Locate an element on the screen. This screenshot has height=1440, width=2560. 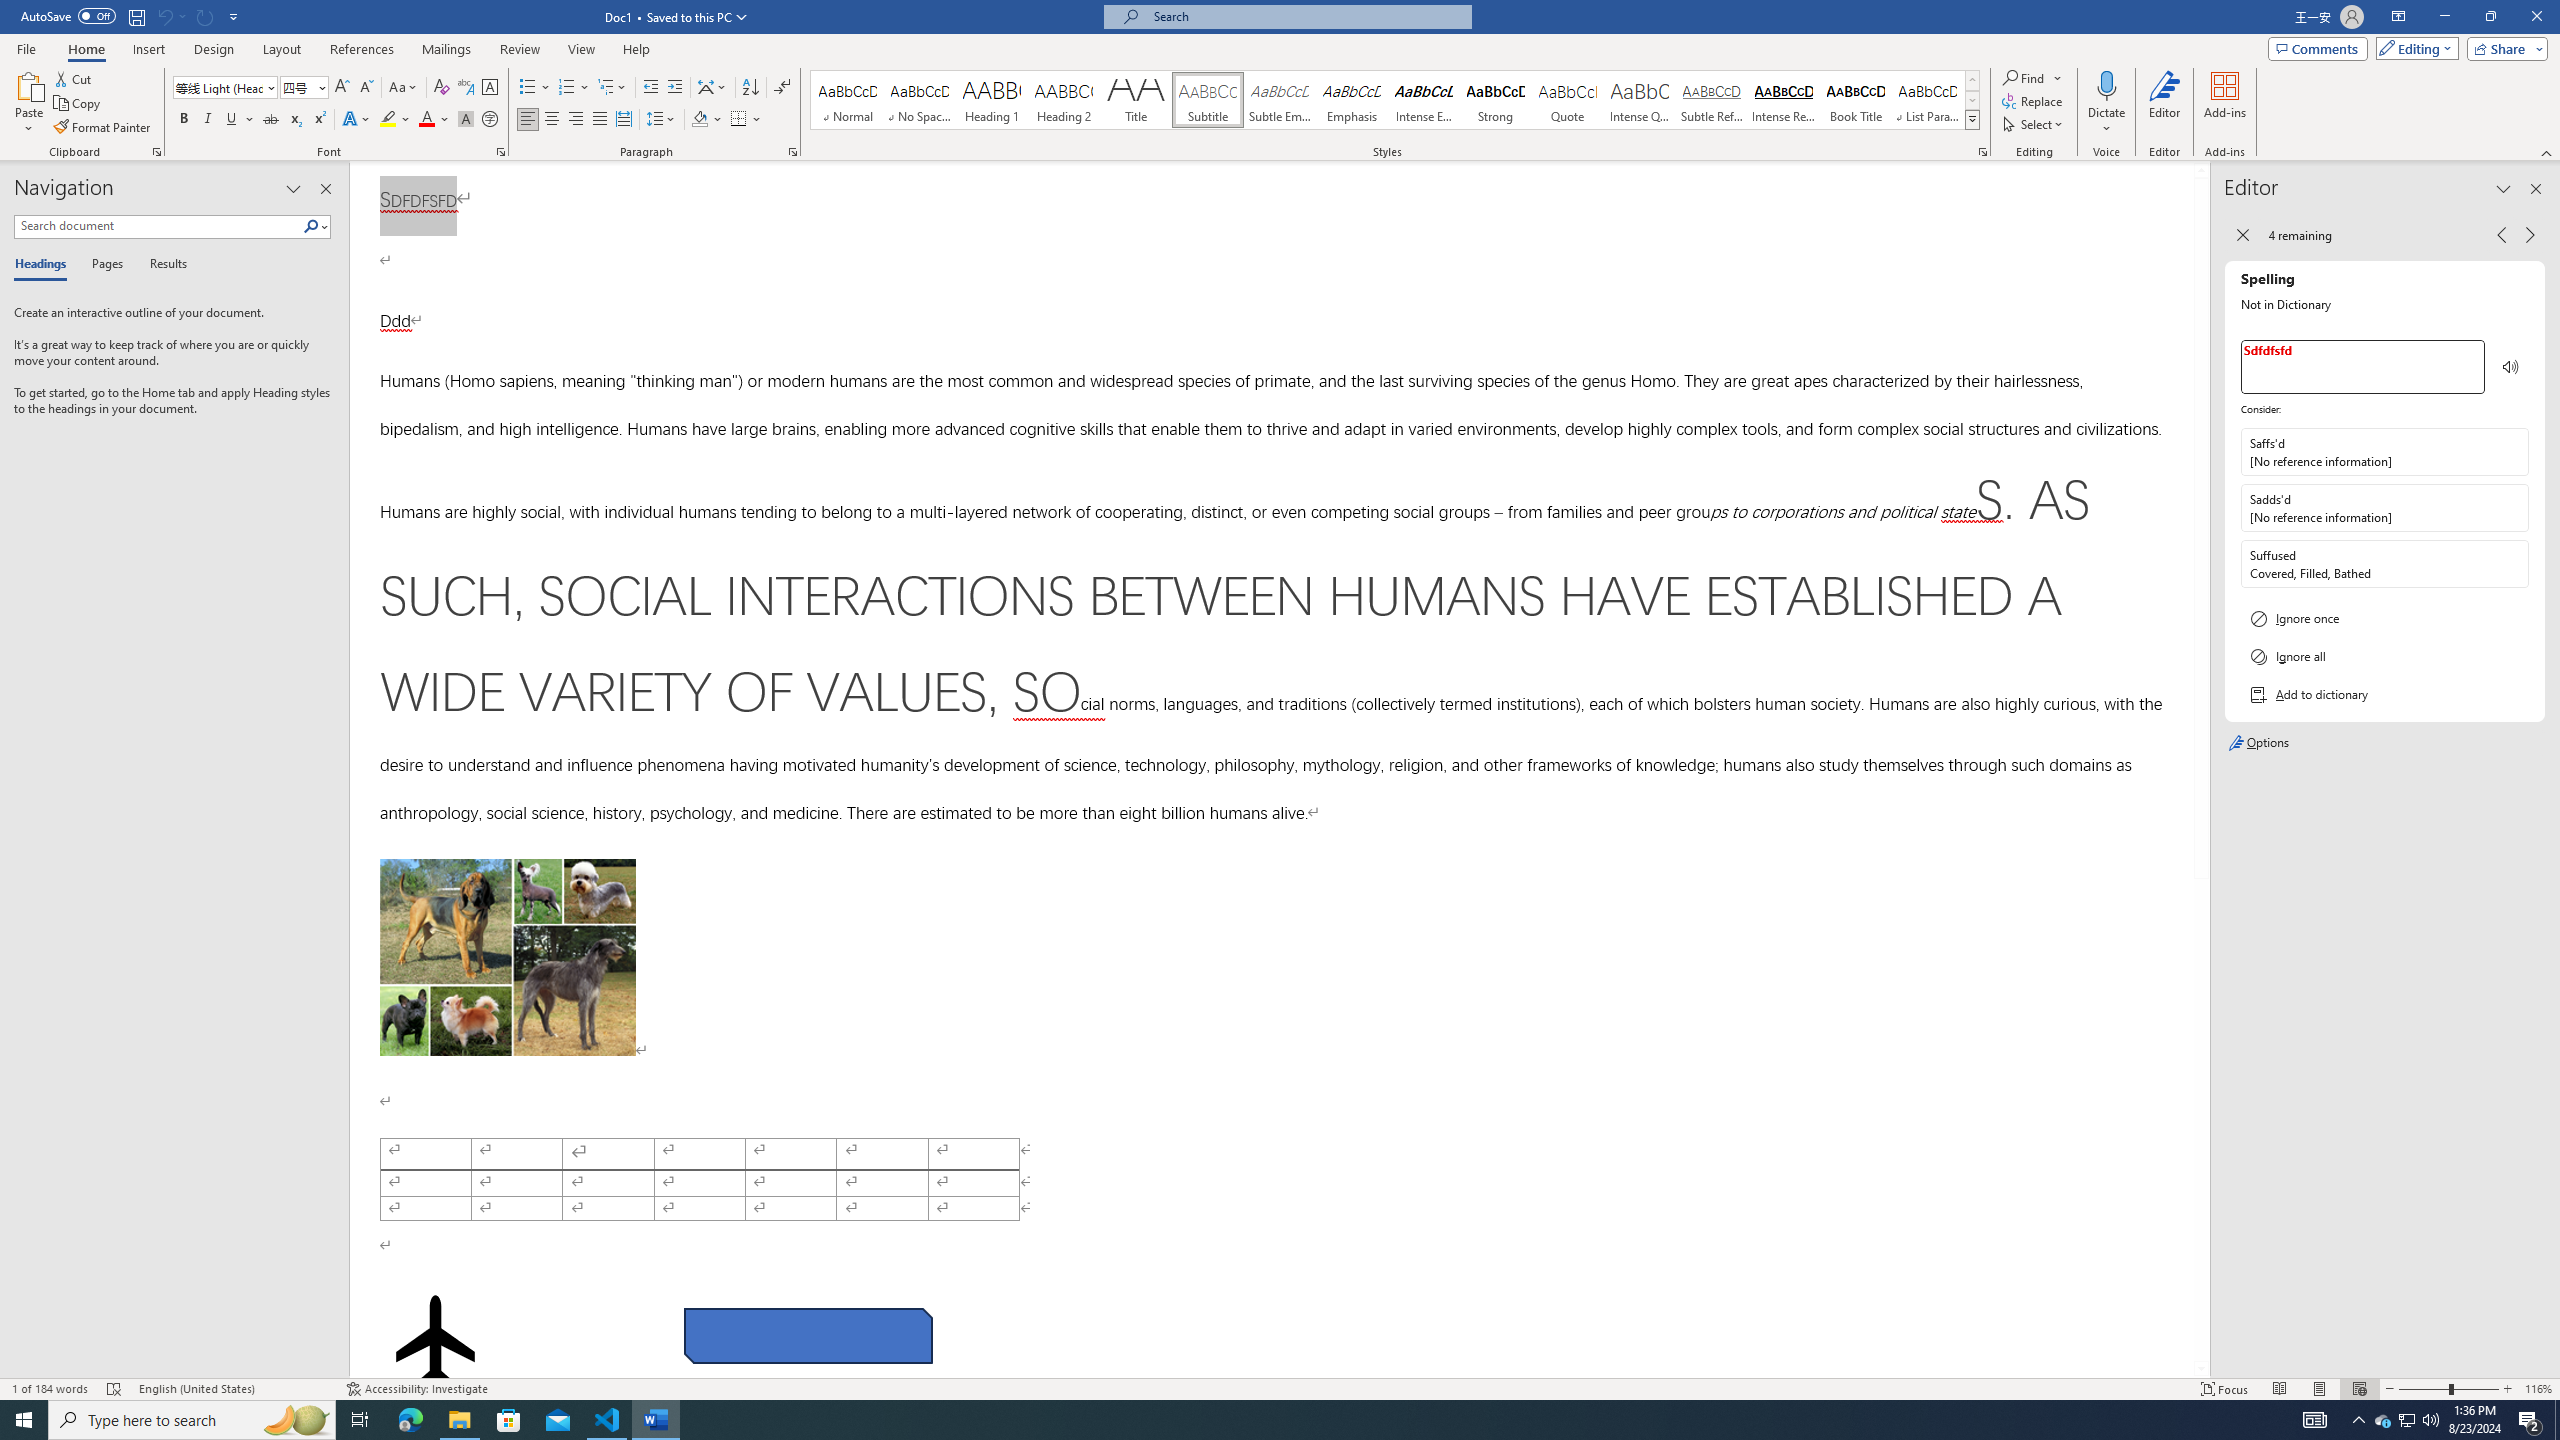
Decrease Indent is located at coordinates (652, 88).